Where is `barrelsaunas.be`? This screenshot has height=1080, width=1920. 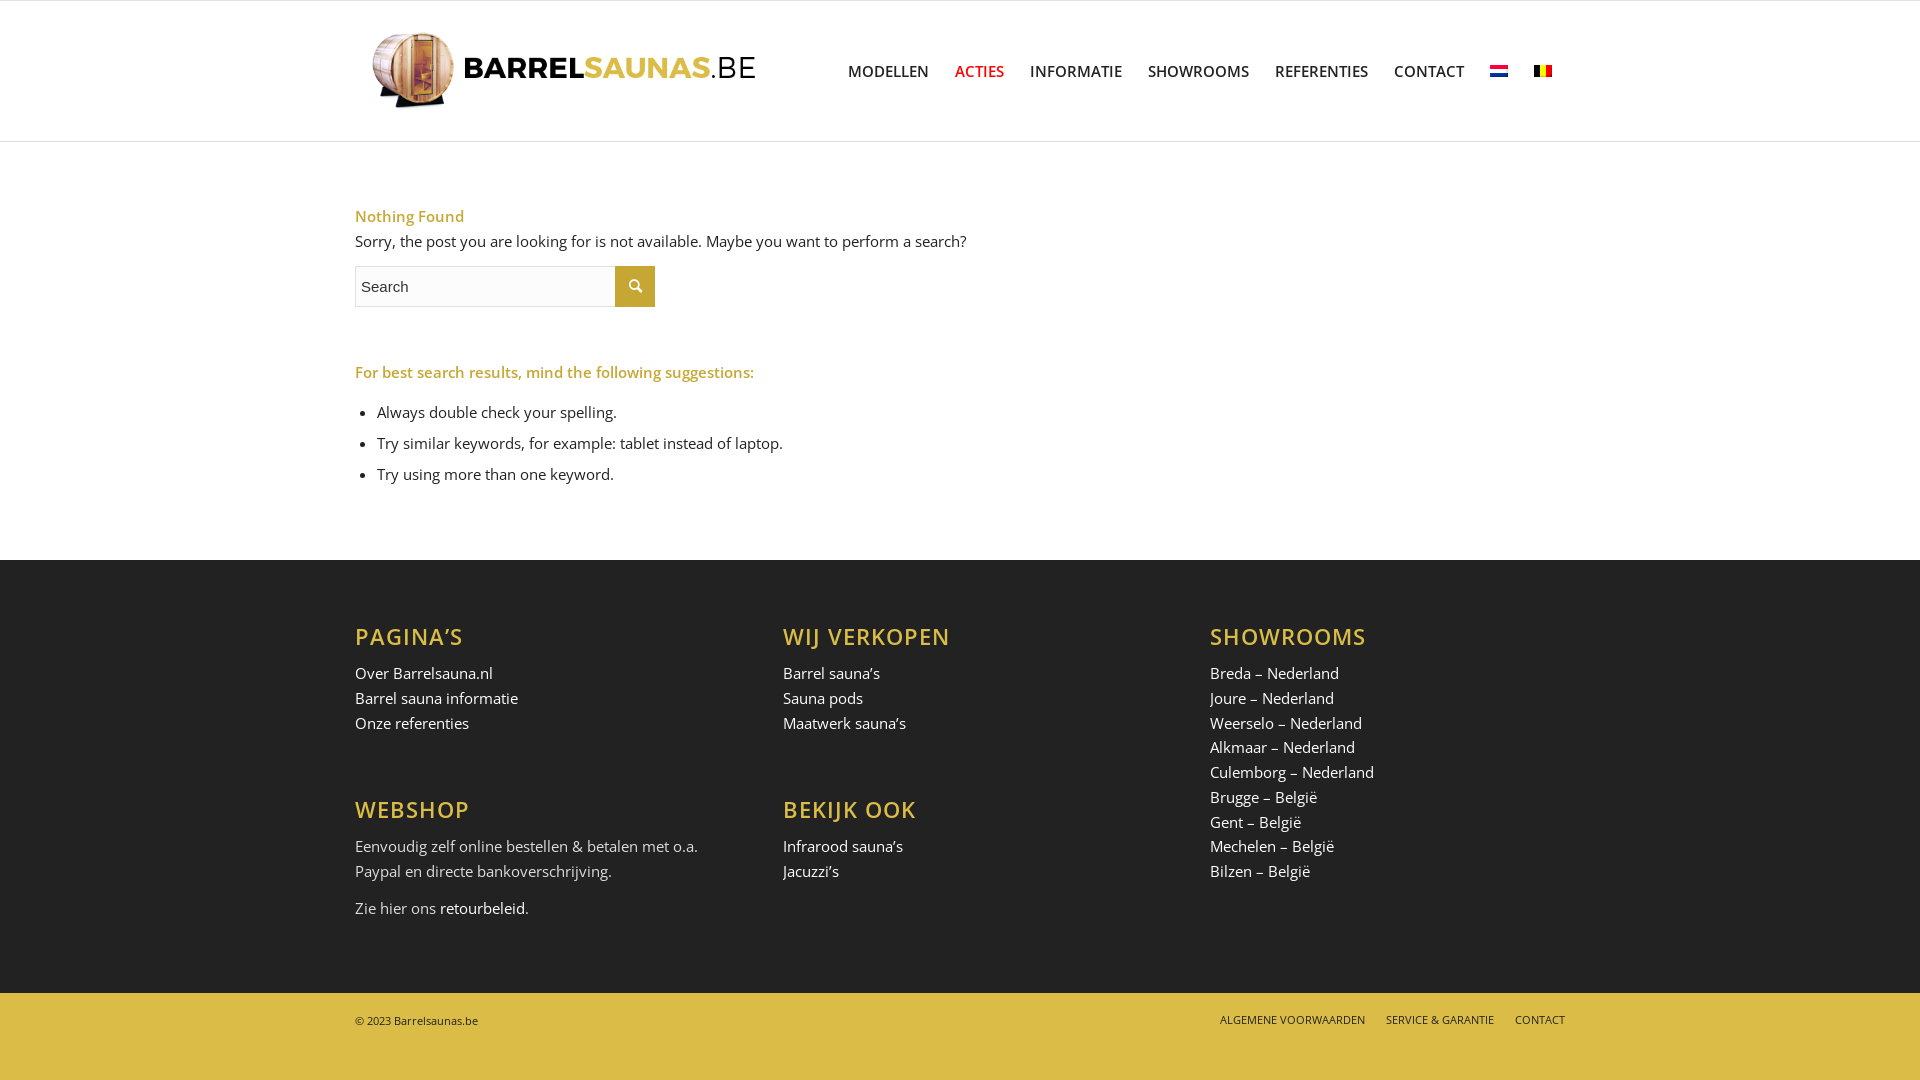 barrelsaunas.be is located at coordinates (565, 71).